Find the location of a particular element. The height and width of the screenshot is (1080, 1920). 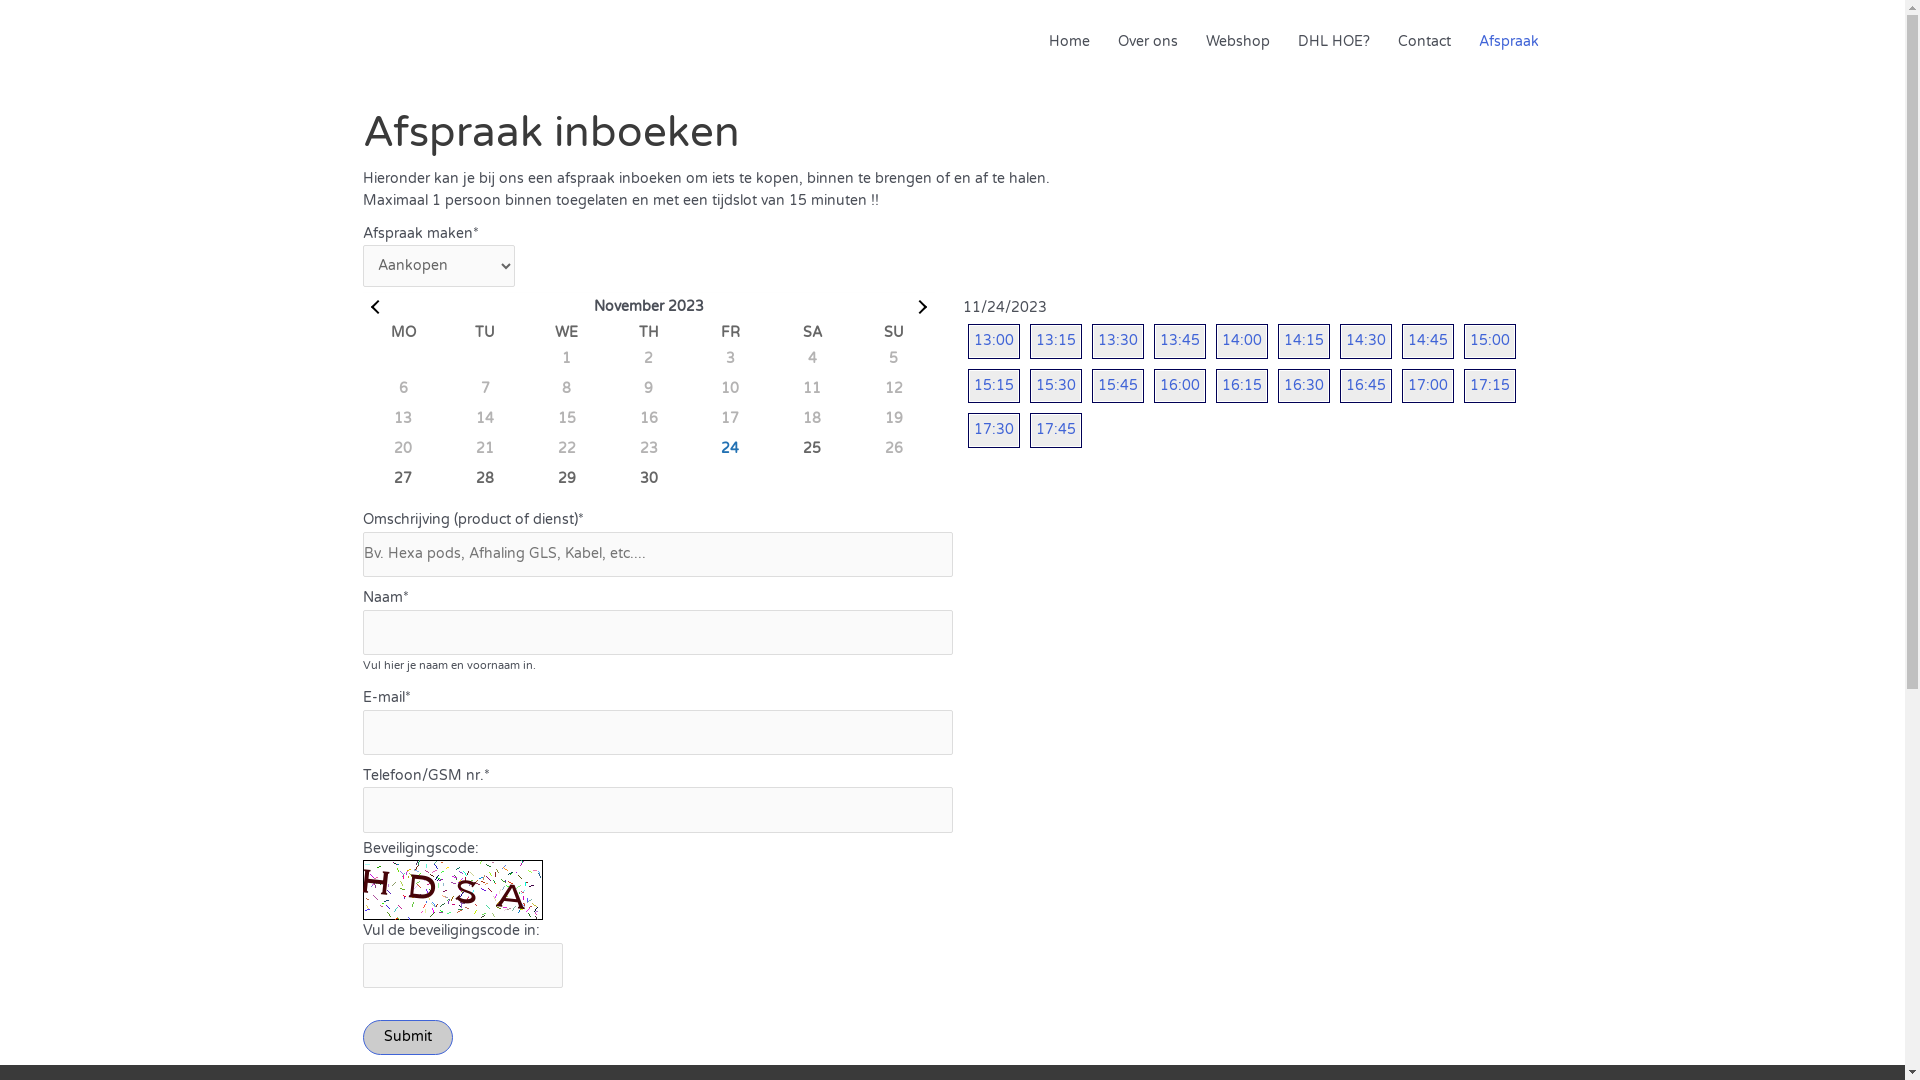

Prev is located at coordinates (375, 305).